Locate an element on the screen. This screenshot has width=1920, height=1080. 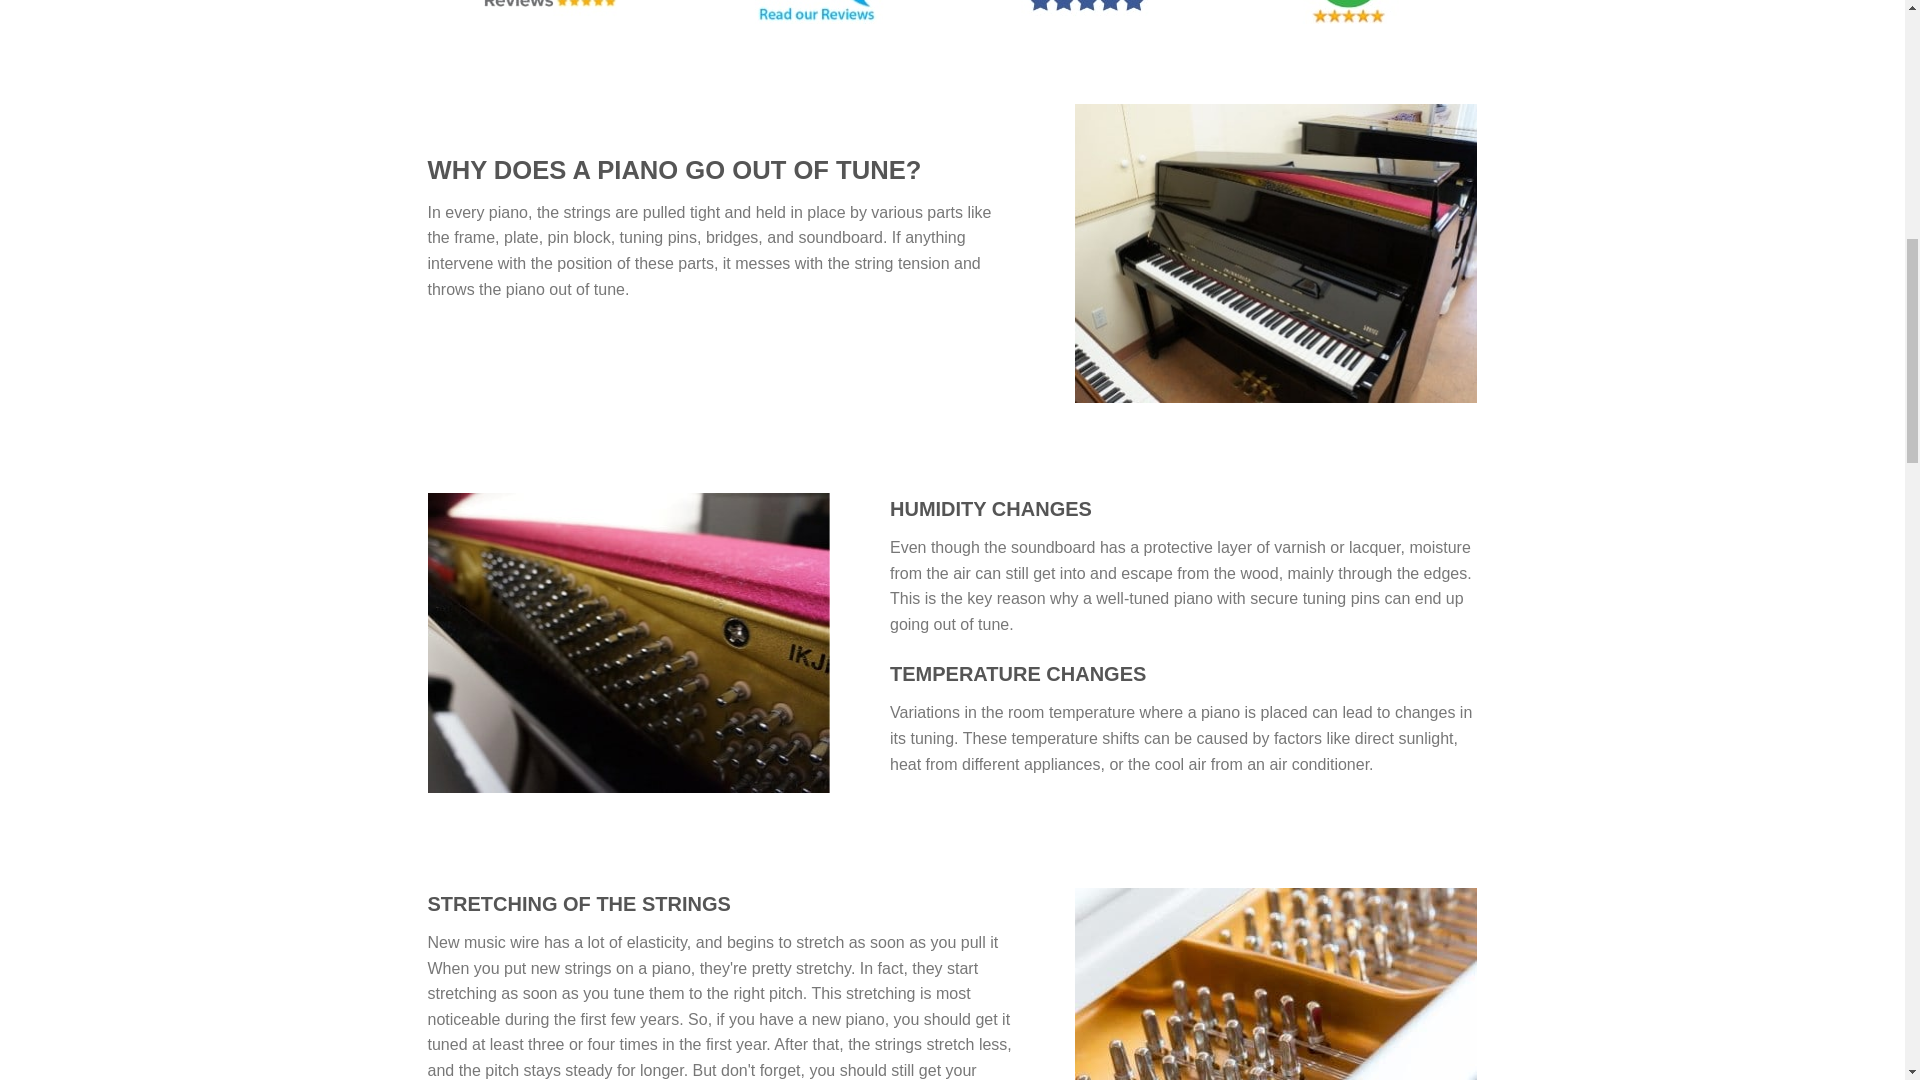
piano tune Stoufville is located at coordinates (1276, 253).